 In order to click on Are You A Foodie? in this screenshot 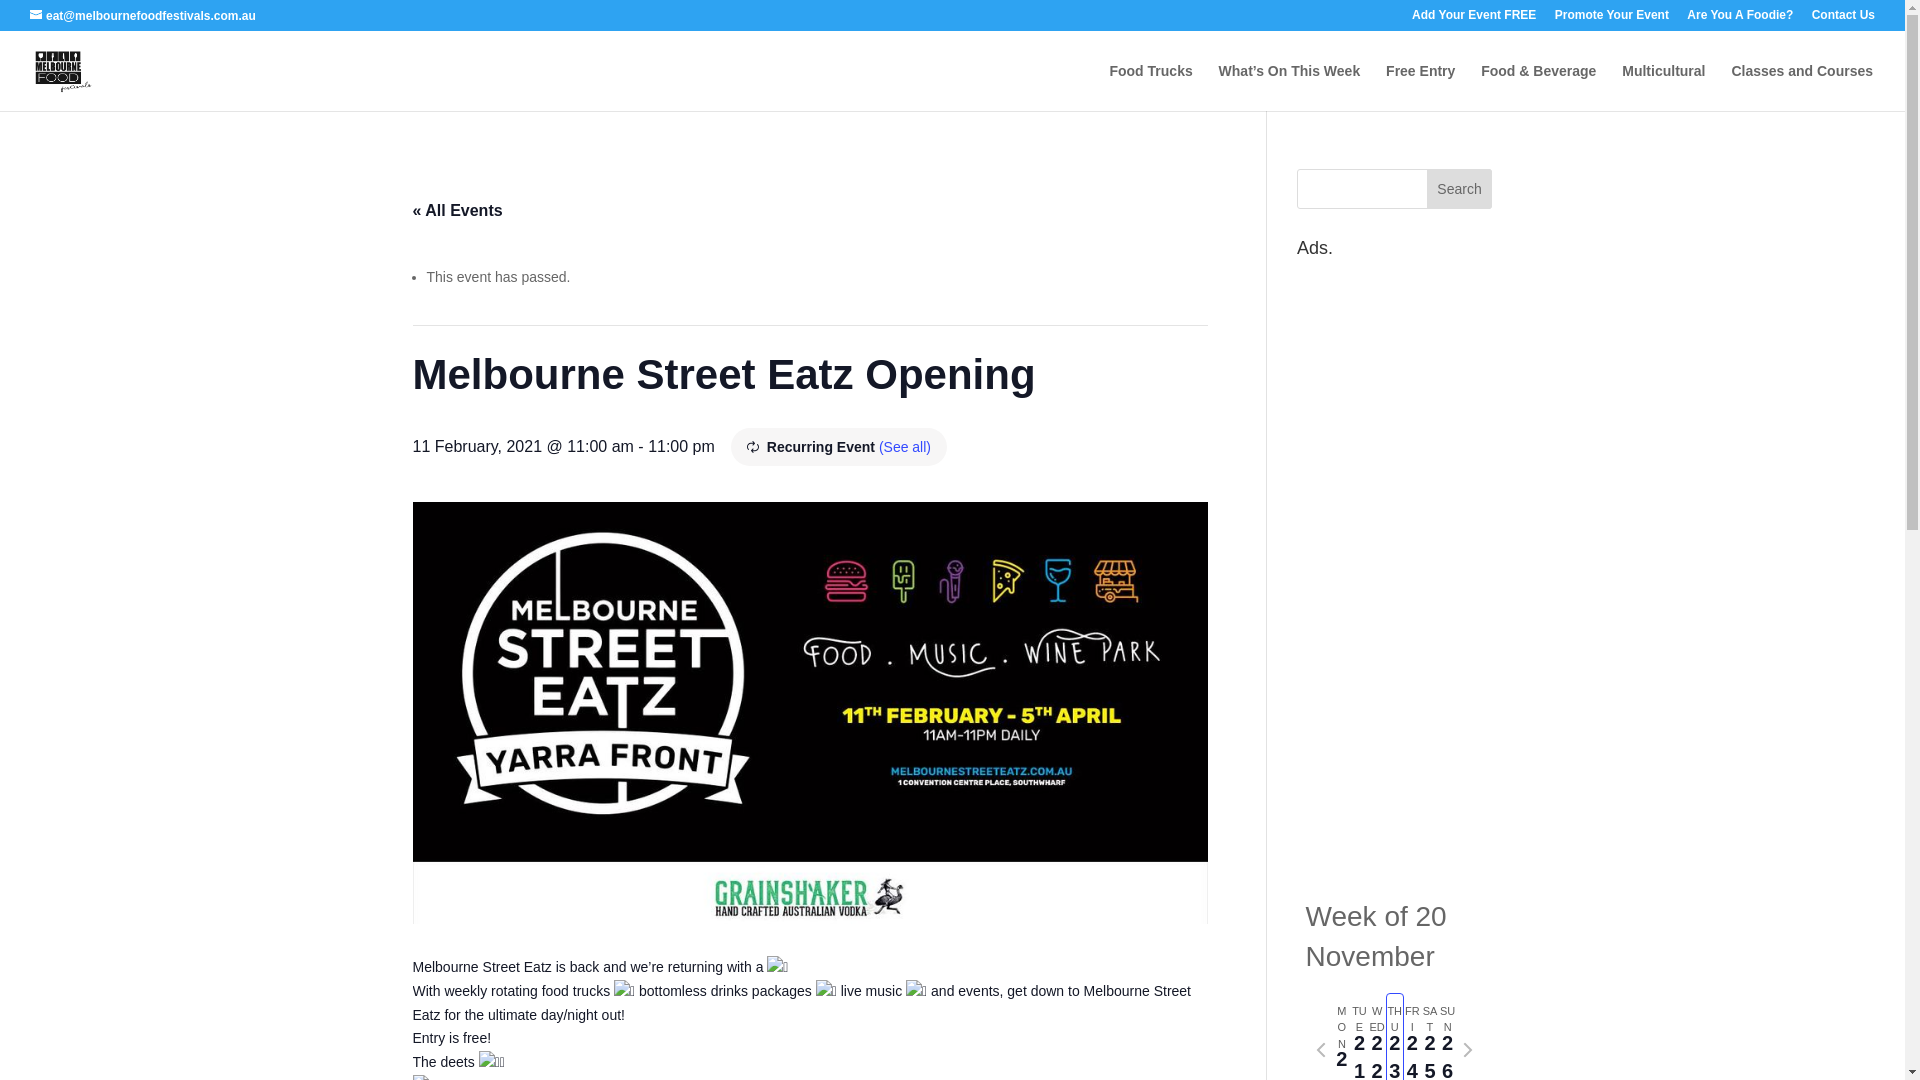, I will do `click(1740, 20)`.